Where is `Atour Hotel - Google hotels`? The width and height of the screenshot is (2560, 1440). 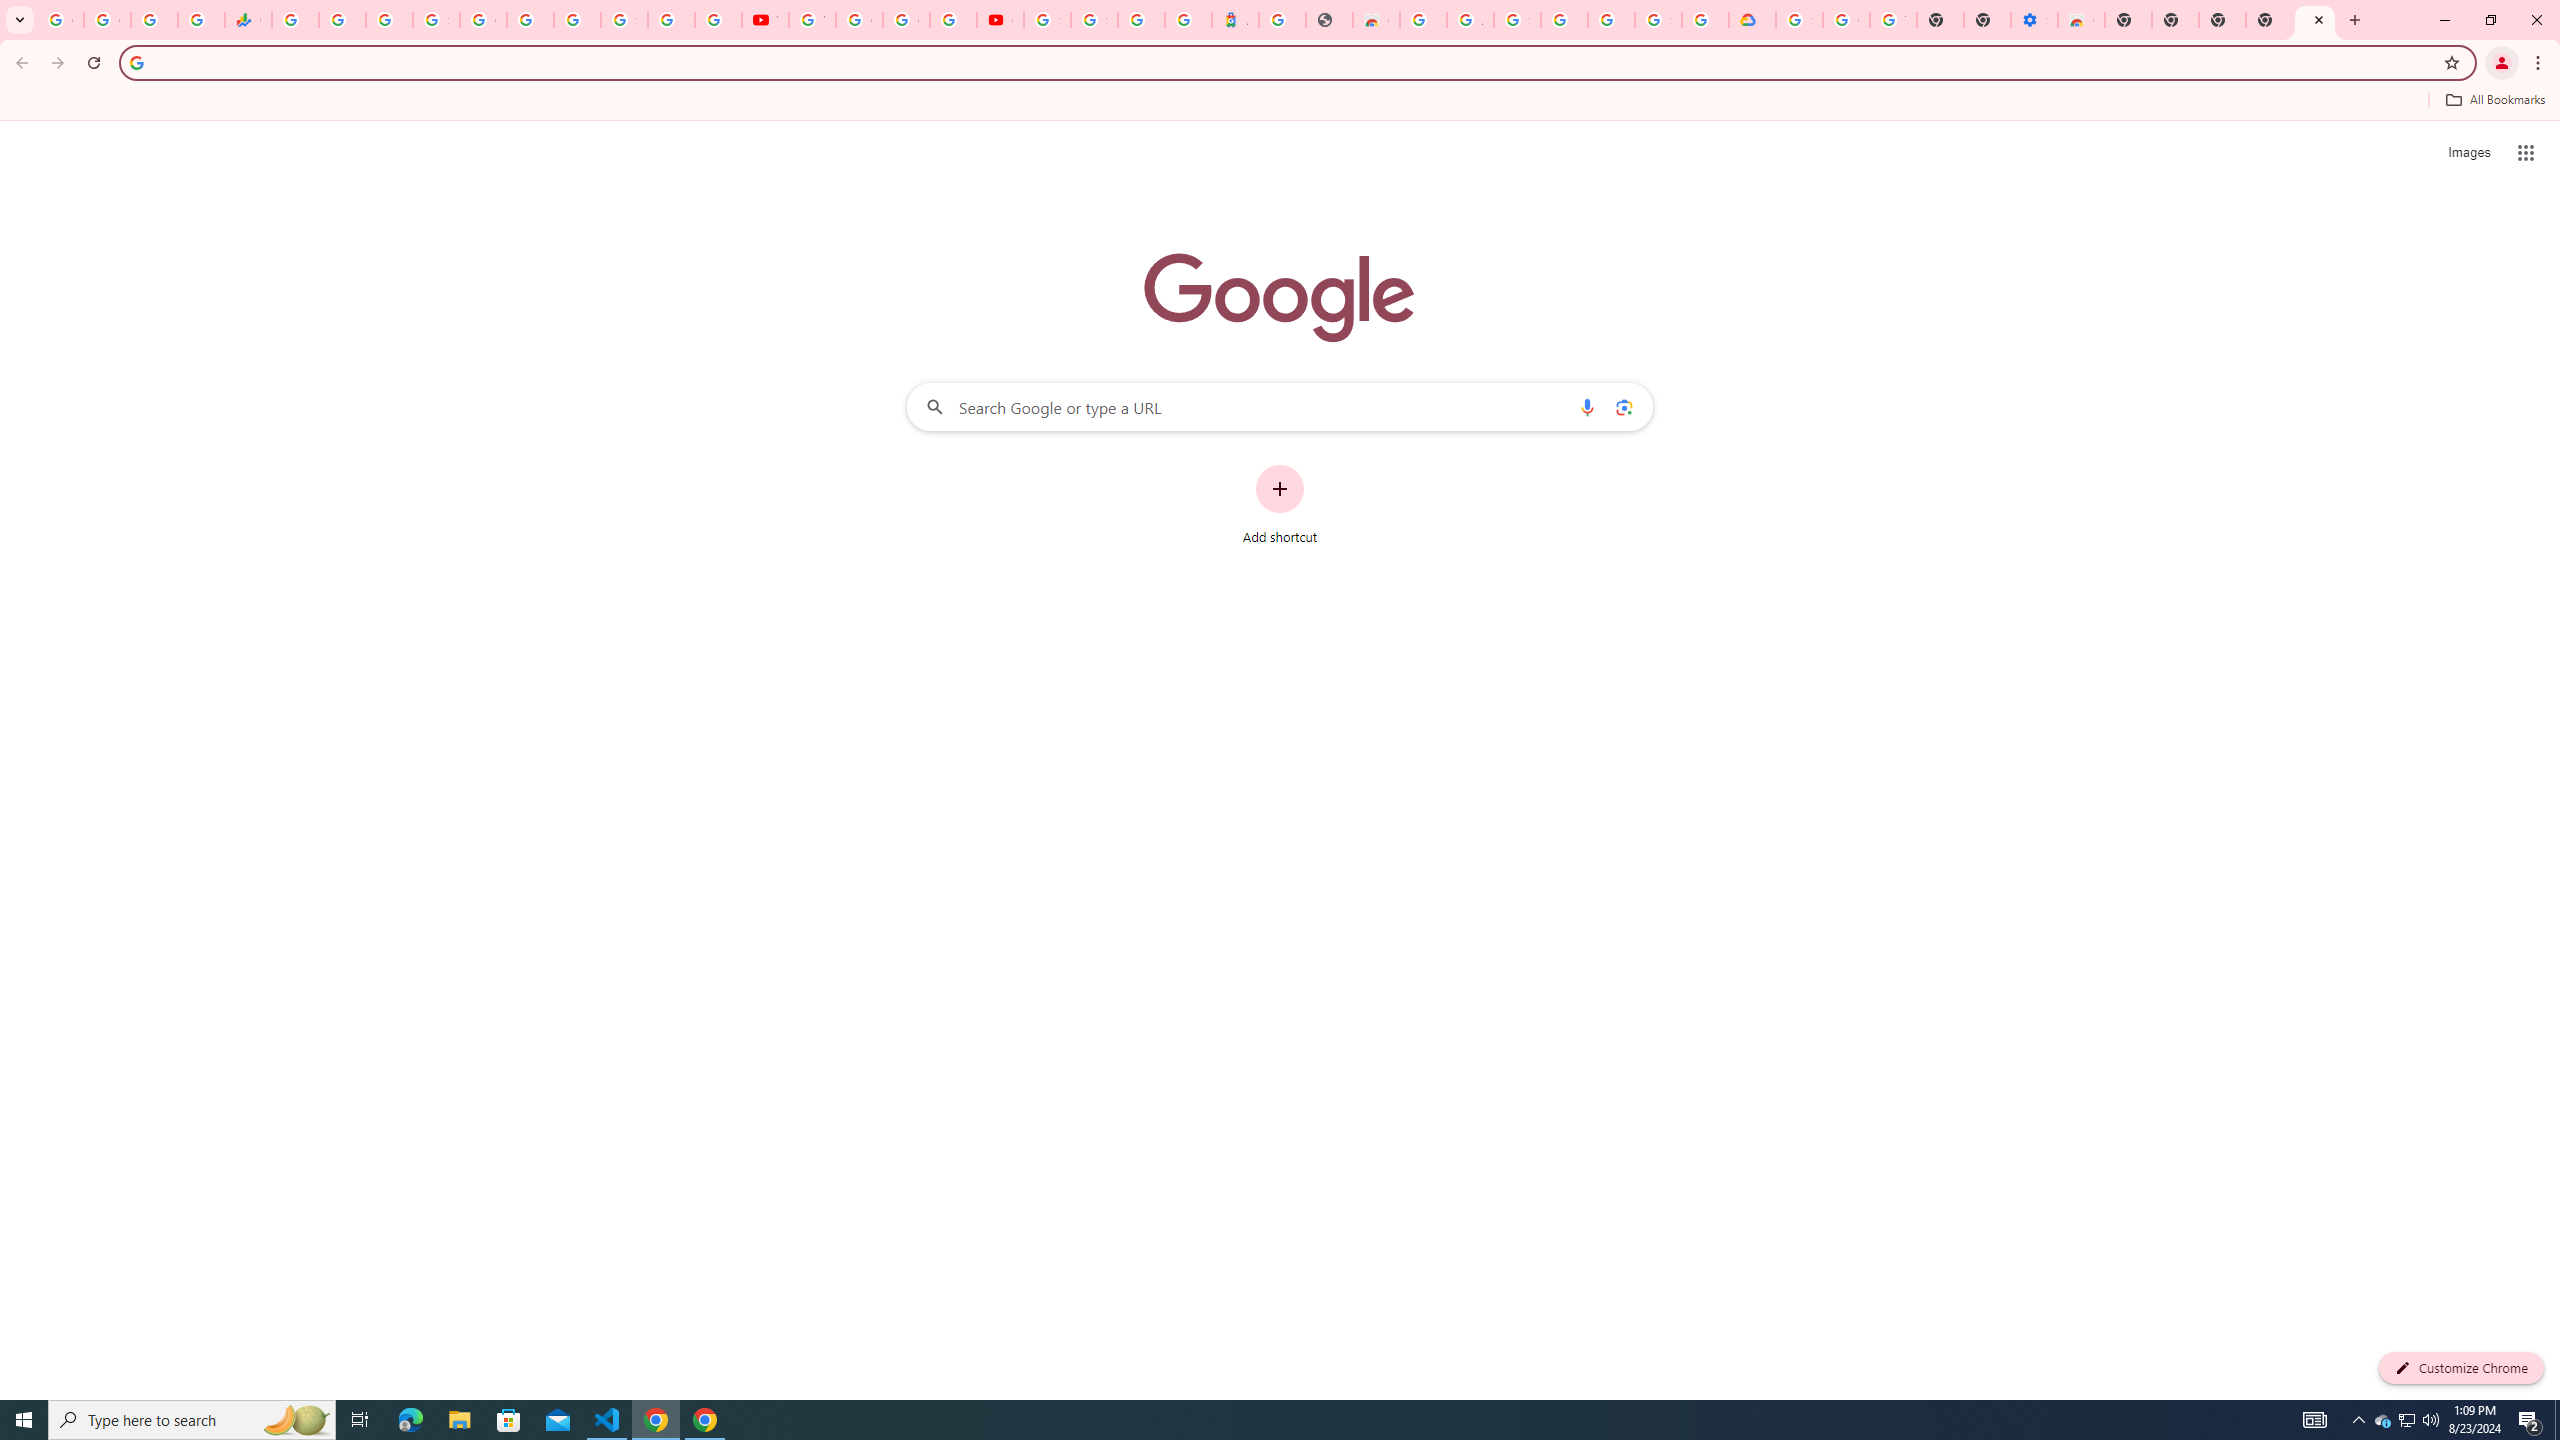
Atour Hotel - Google hotels is located at coordinates (1235, 20).